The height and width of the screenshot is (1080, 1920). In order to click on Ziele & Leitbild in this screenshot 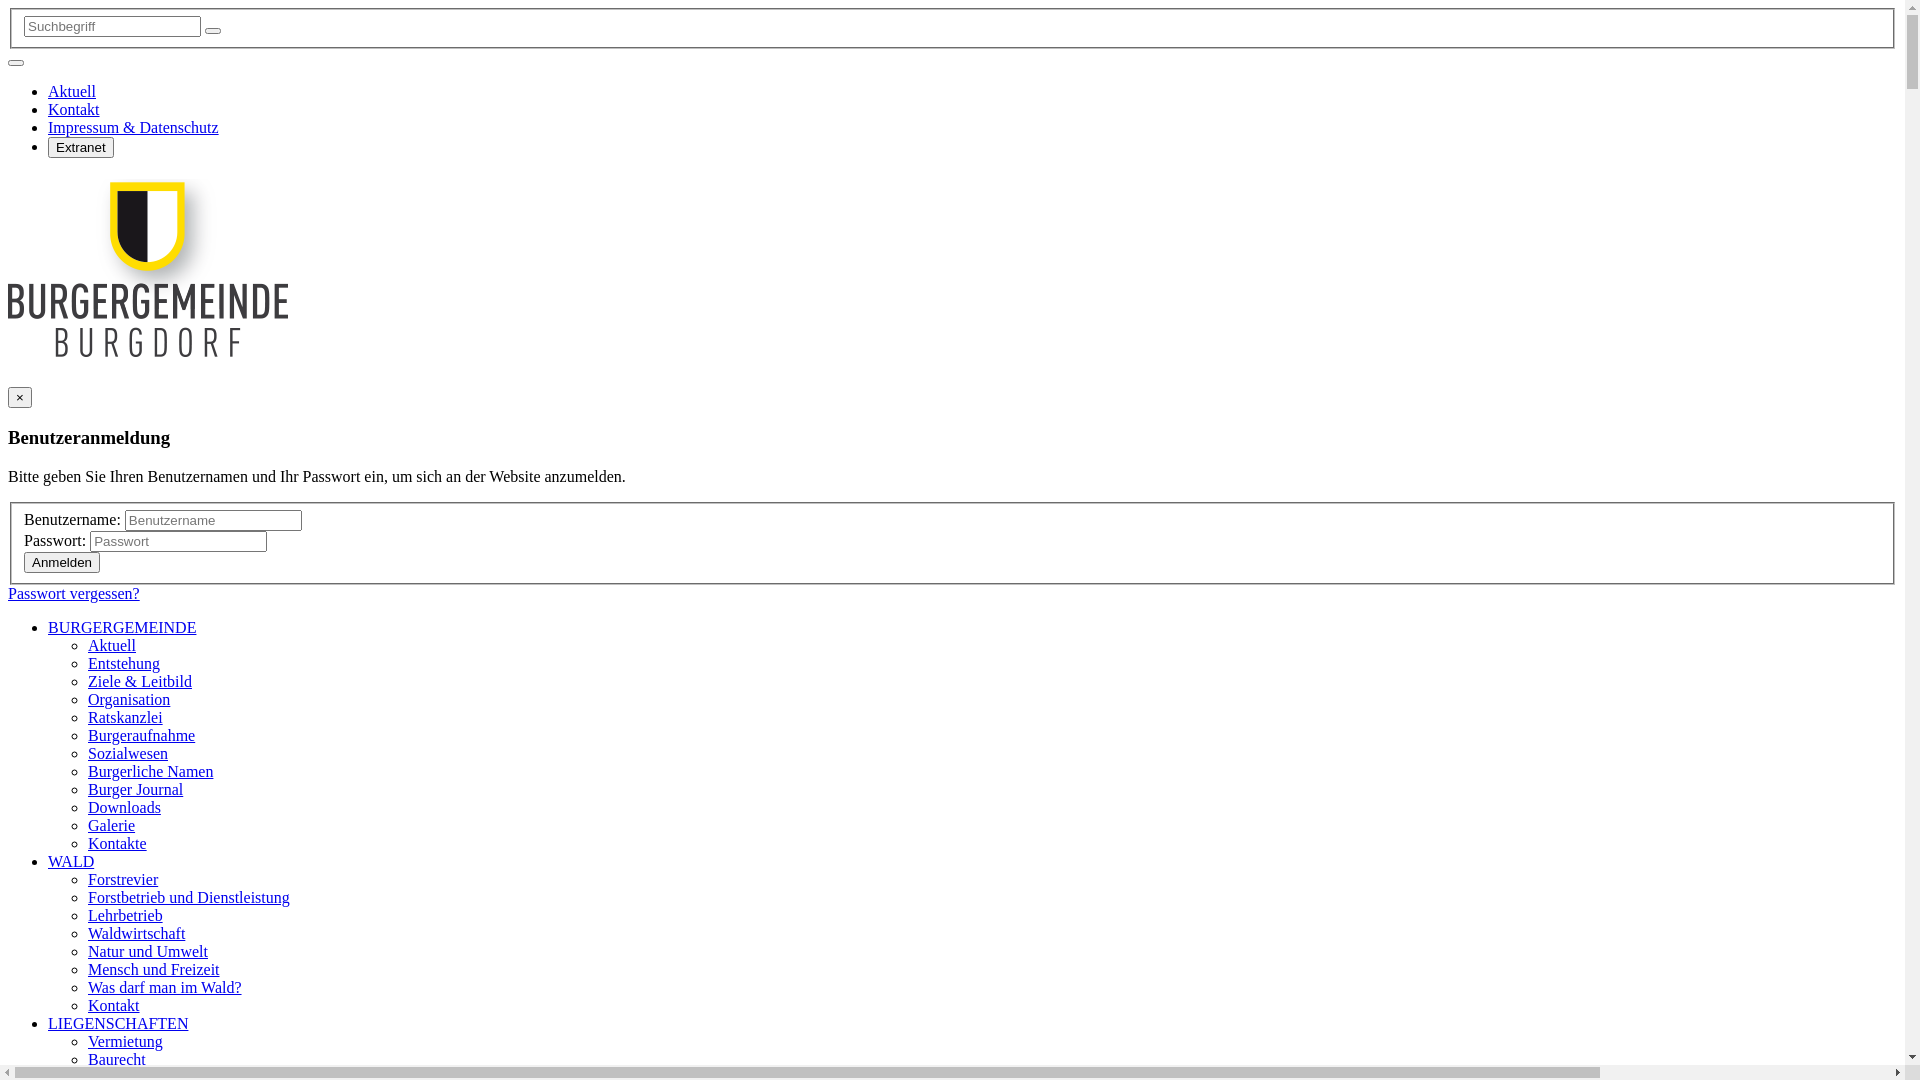, I will do `click(140, 680)`.